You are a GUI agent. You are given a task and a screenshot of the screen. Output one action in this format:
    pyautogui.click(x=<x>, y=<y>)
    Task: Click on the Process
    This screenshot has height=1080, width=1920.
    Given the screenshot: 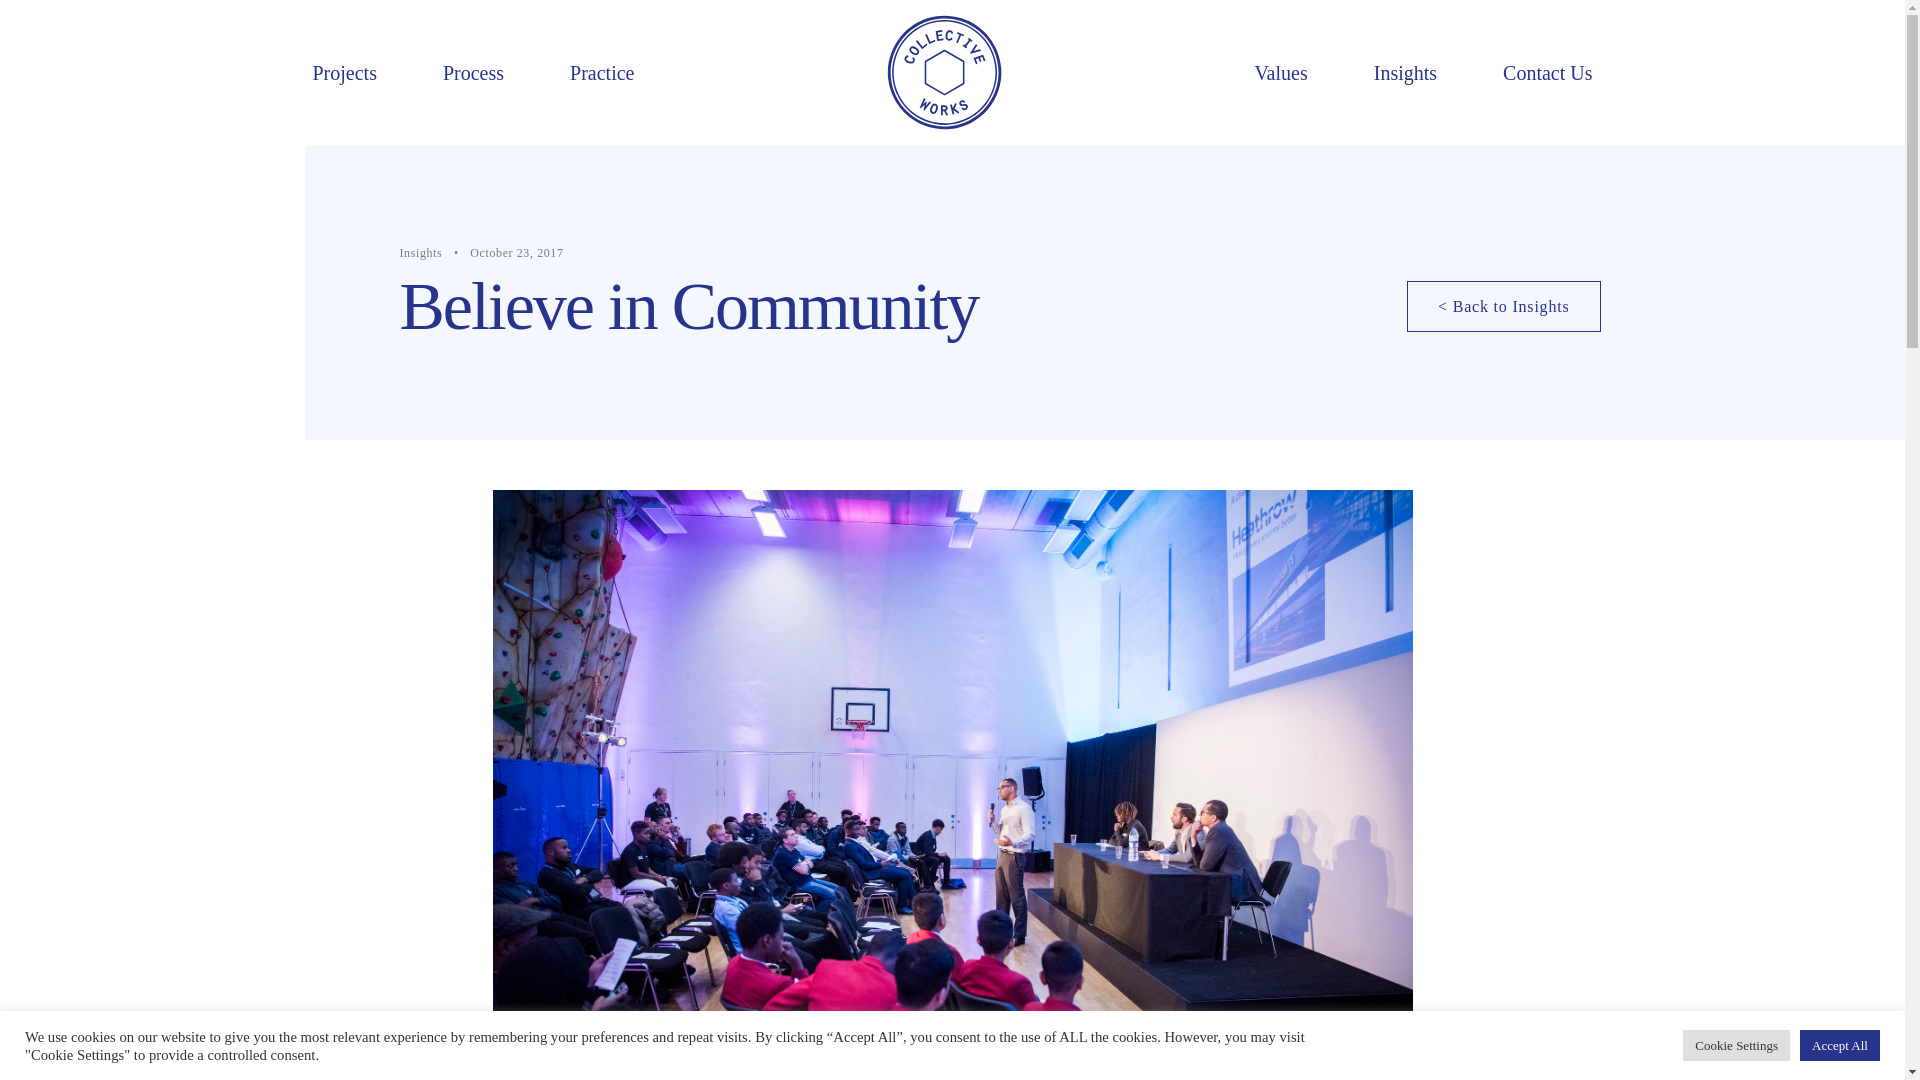 What is the action you would take?
    pyautogui.click(x=474, y=71)
    